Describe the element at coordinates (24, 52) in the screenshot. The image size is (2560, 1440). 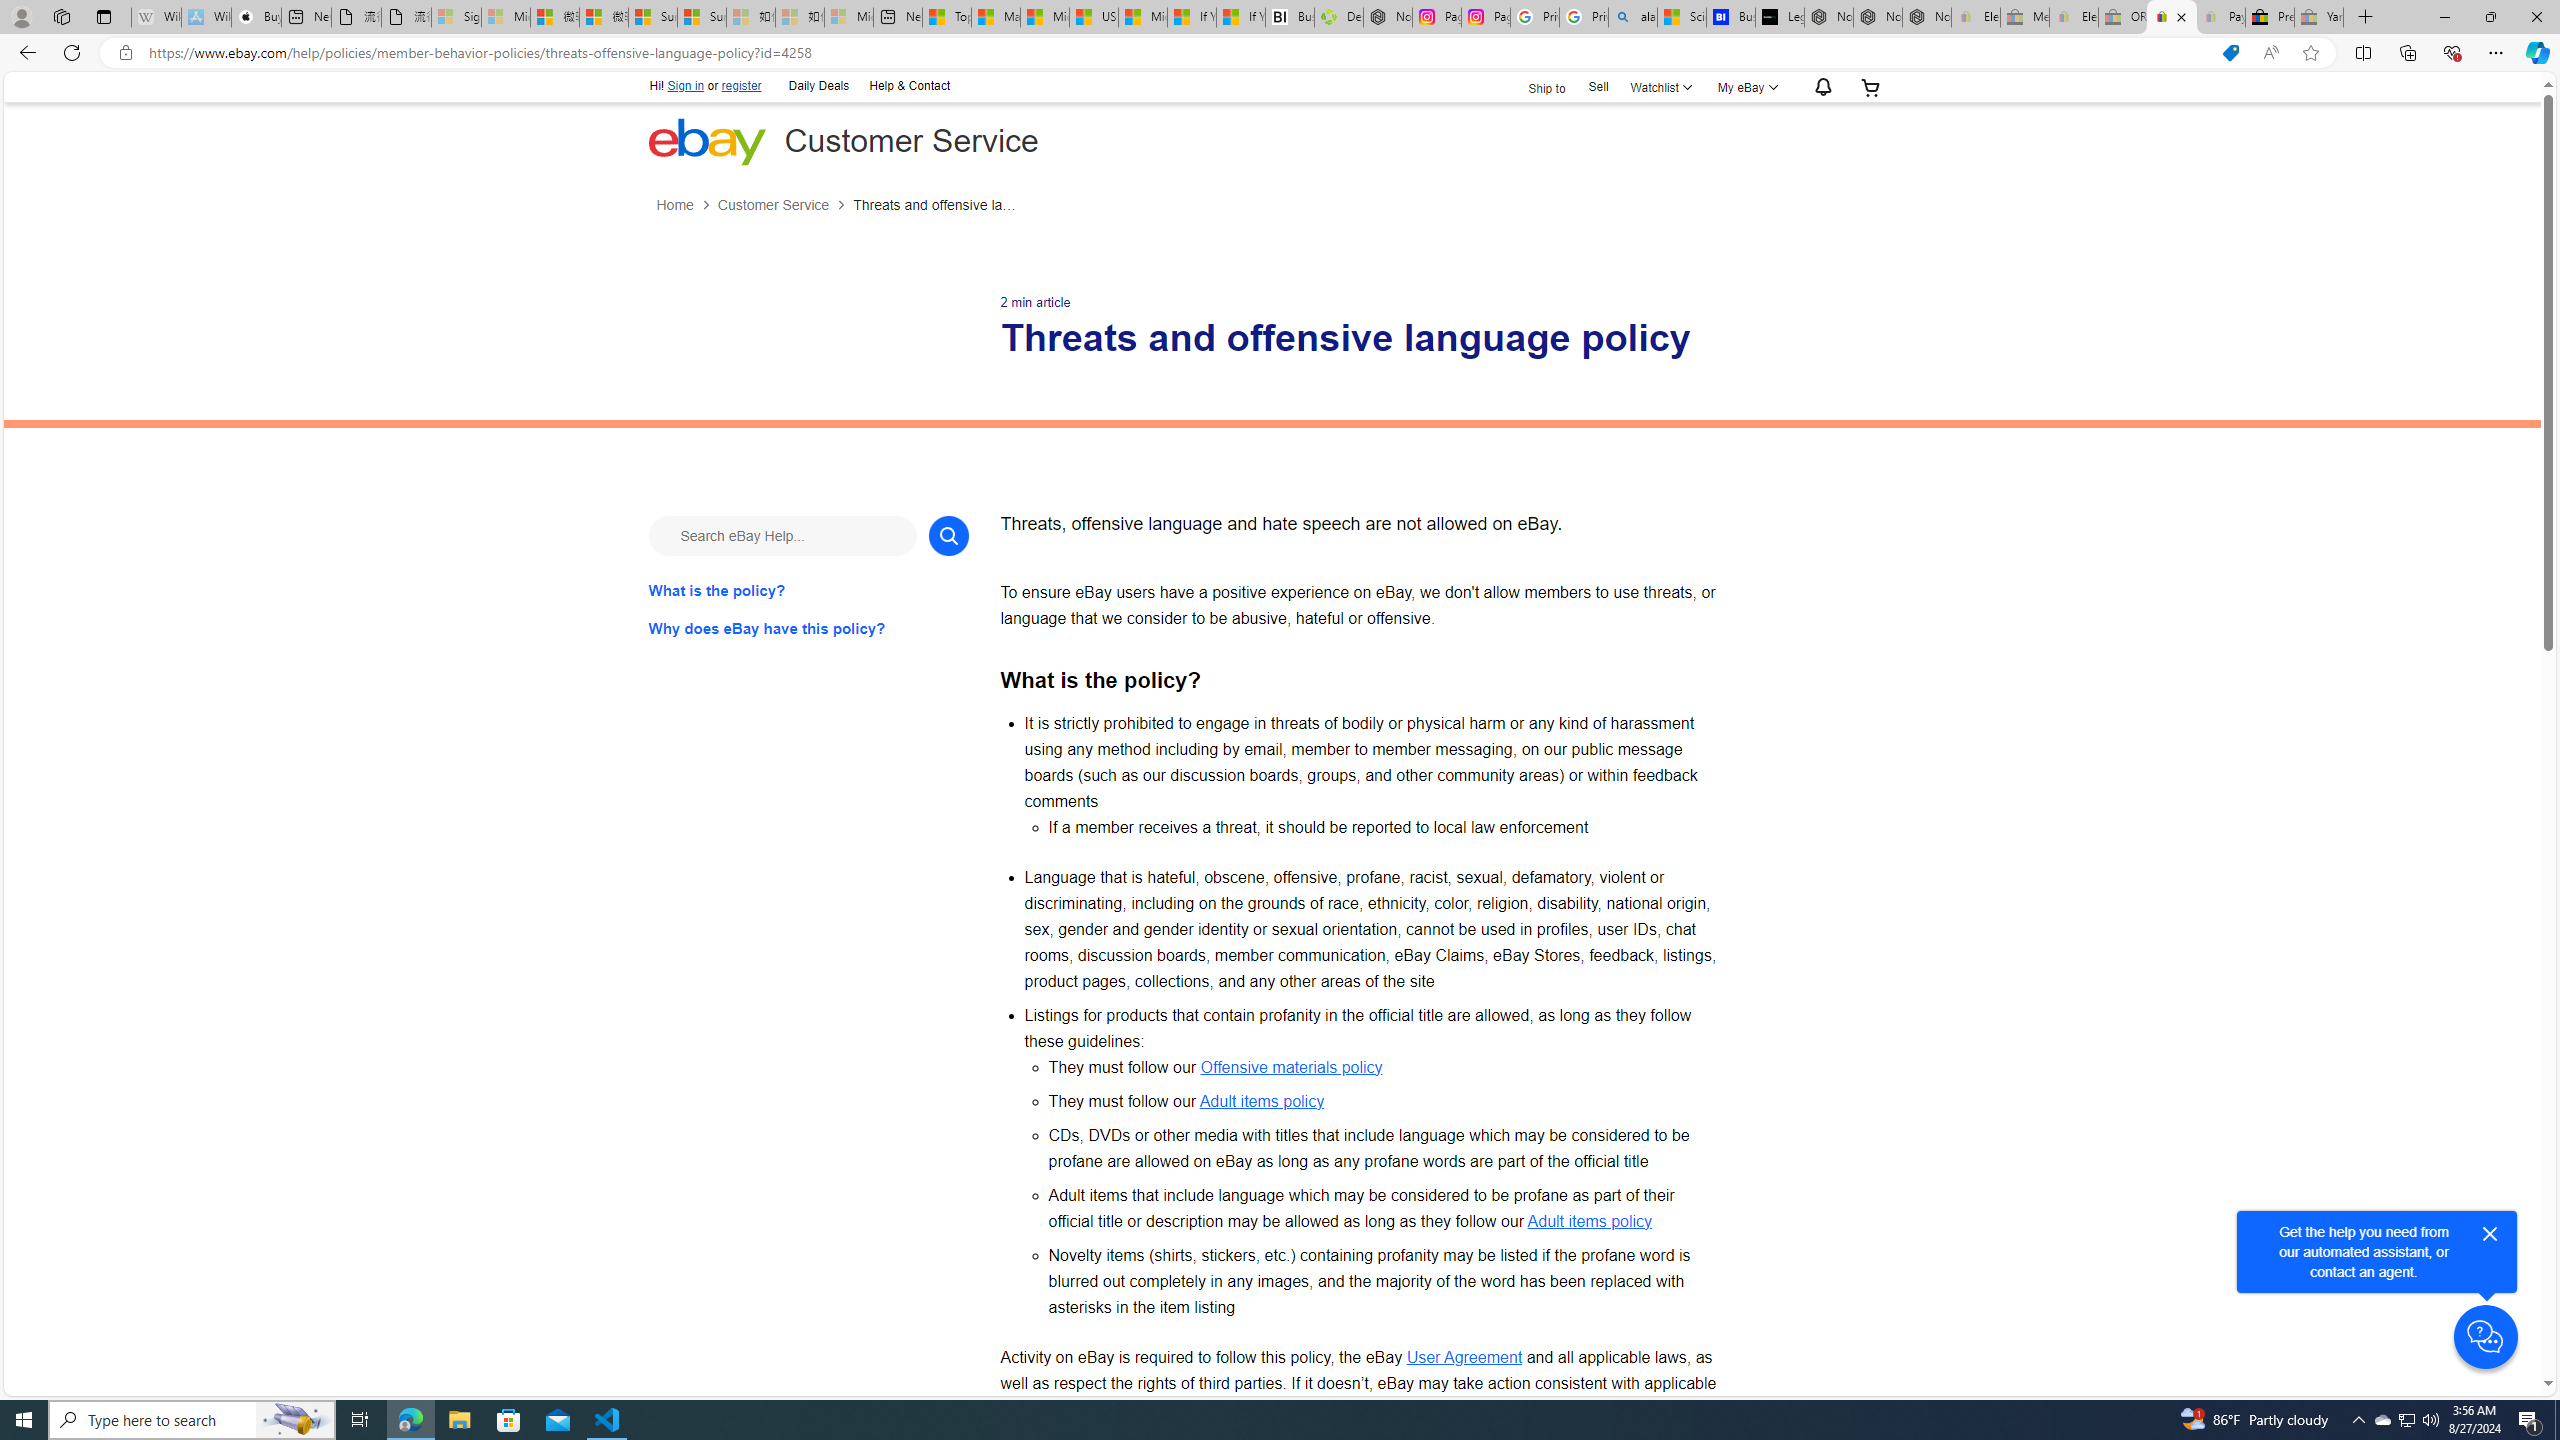
I see `Back` at that location.